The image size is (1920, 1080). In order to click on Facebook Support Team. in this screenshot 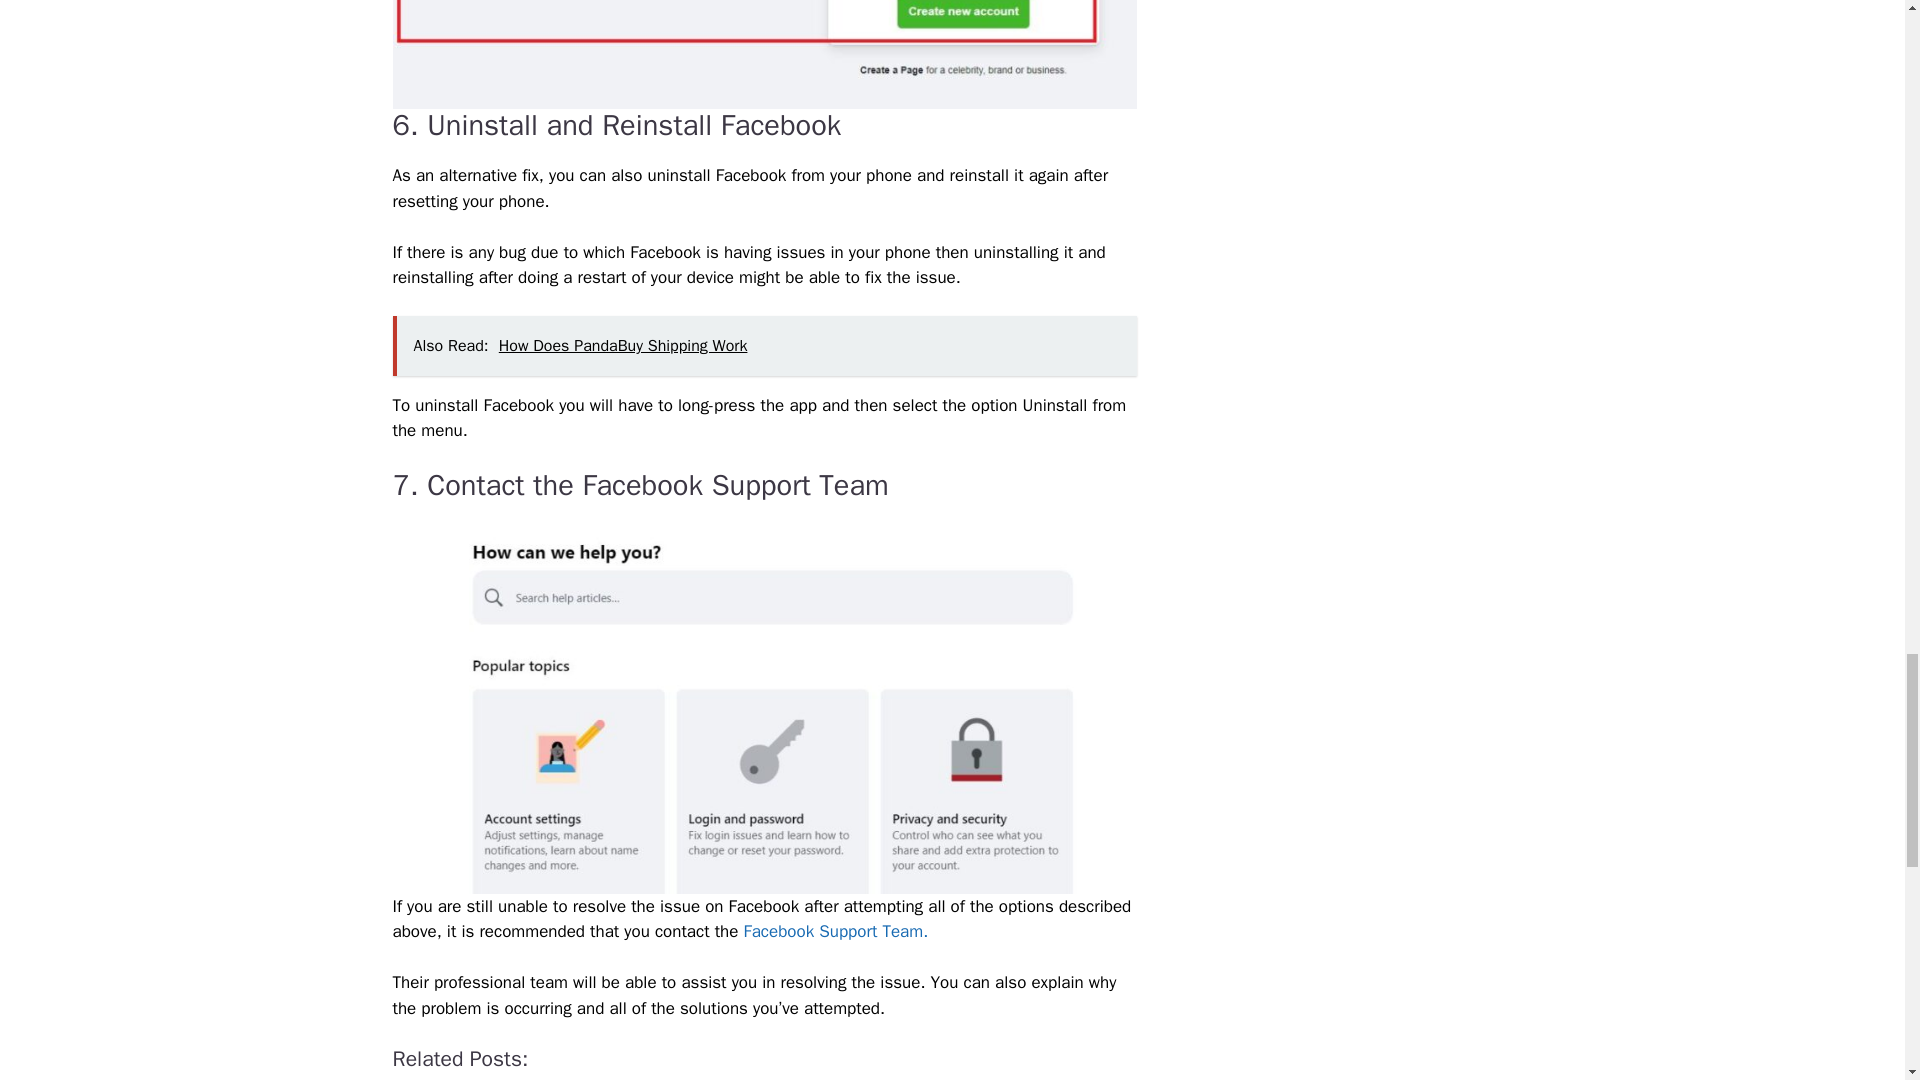, I will do `click(836, 931)`.